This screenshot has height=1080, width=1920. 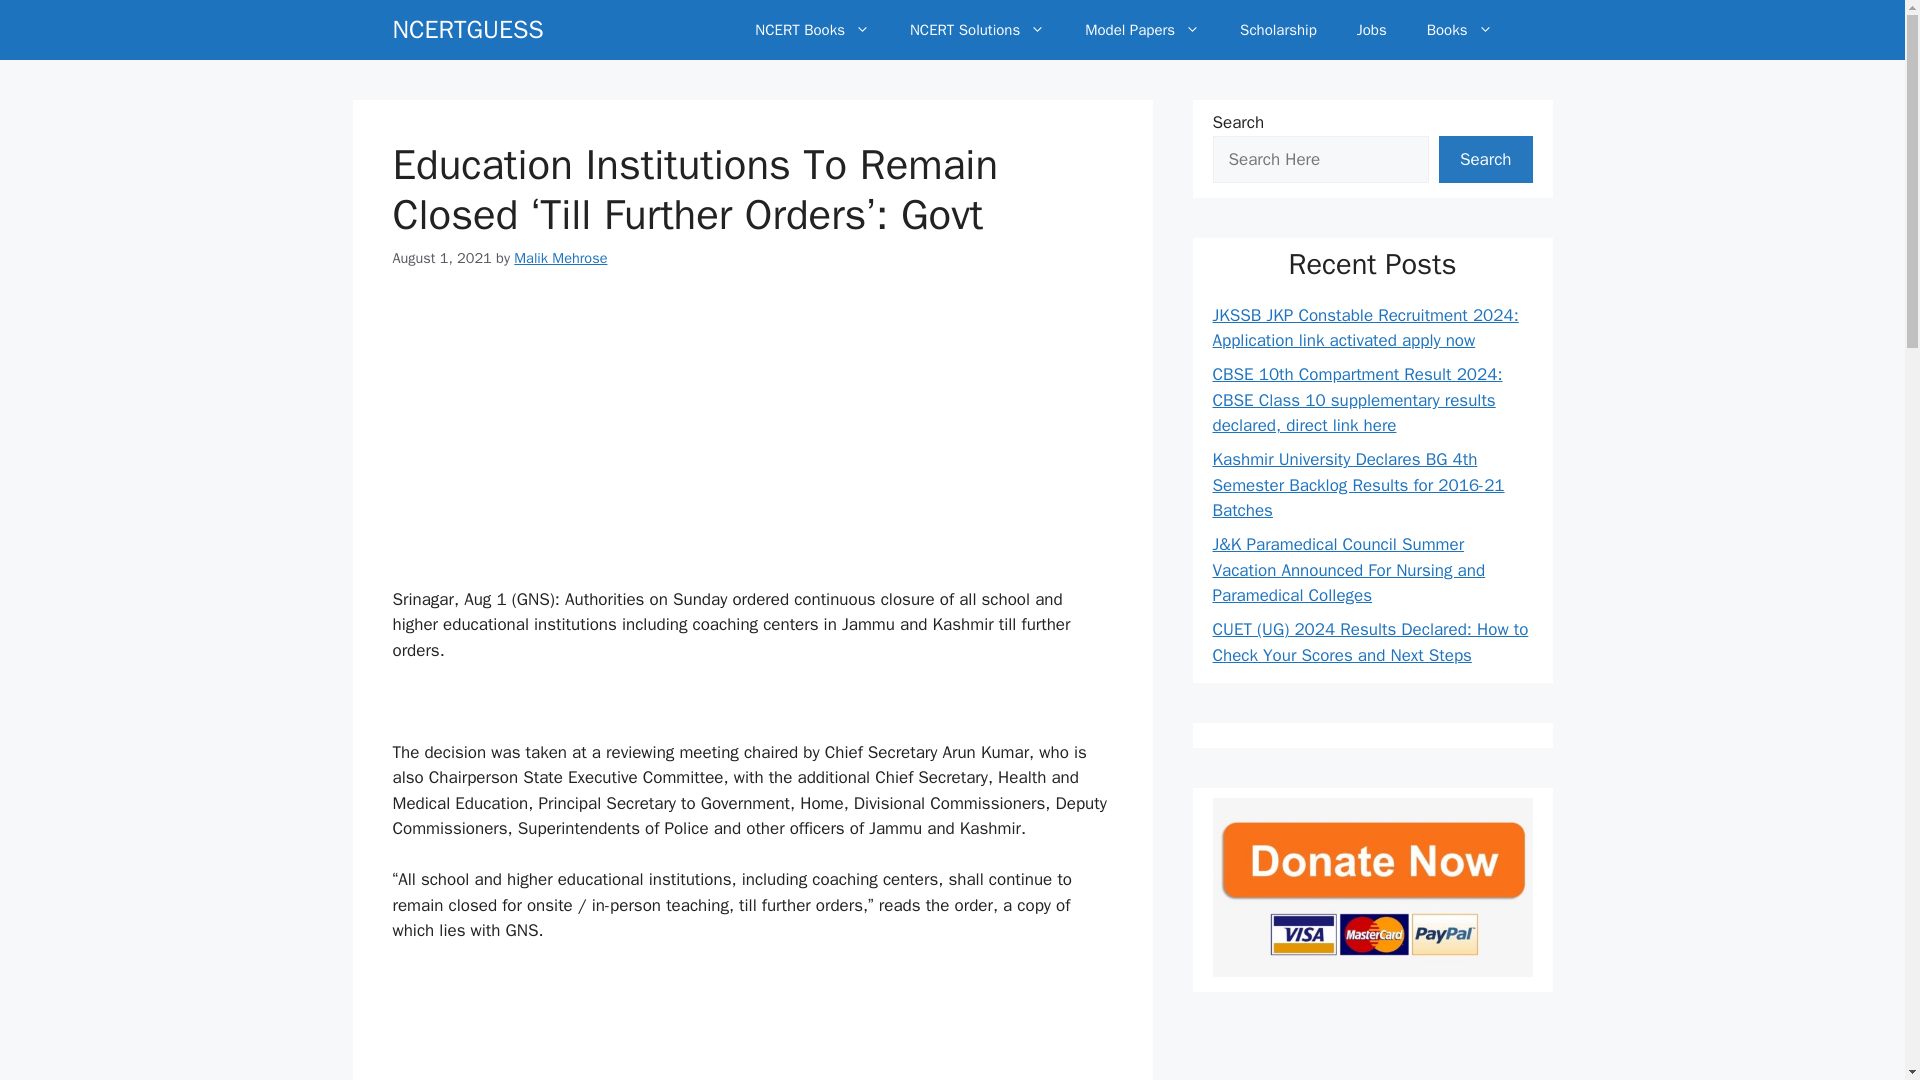 I want to click on NCERT Solutions, so click(x=978, y=30).